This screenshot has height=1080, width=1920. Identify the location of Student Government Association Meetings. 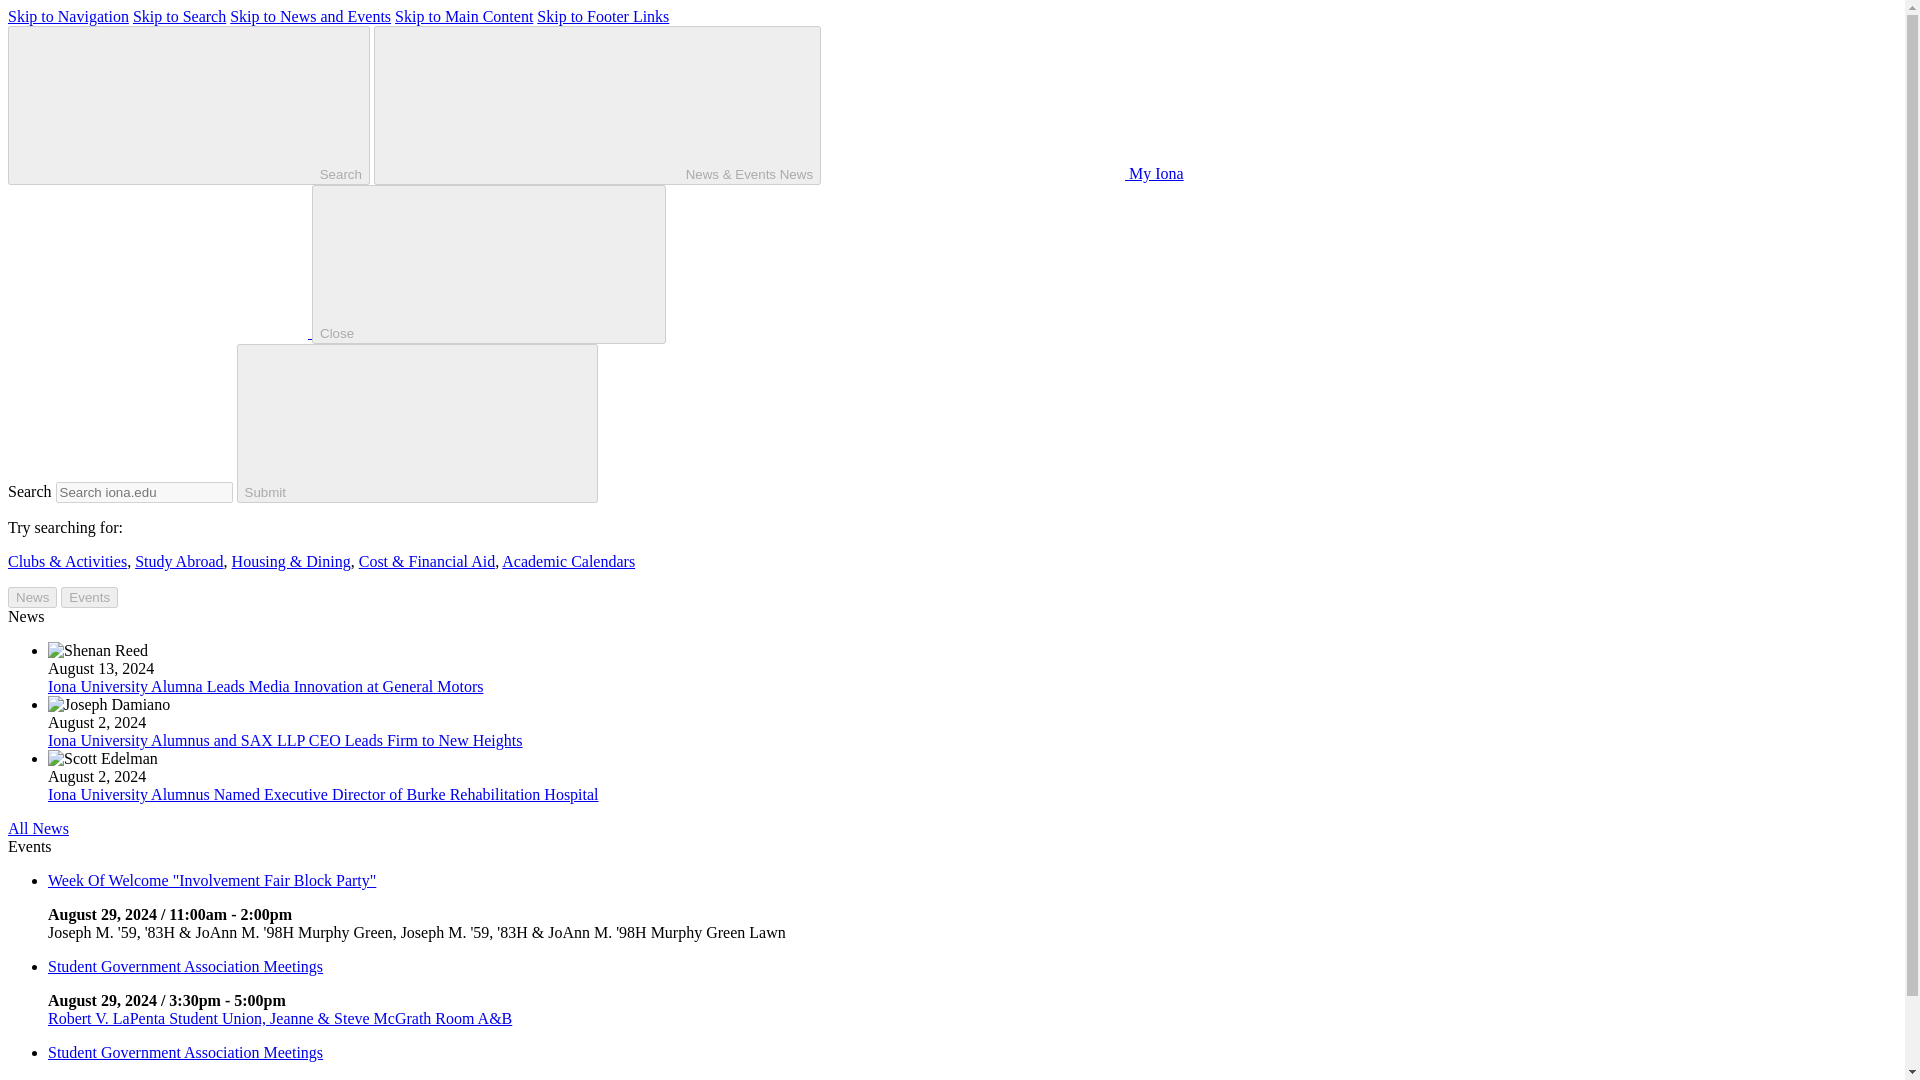
(185, 1052).